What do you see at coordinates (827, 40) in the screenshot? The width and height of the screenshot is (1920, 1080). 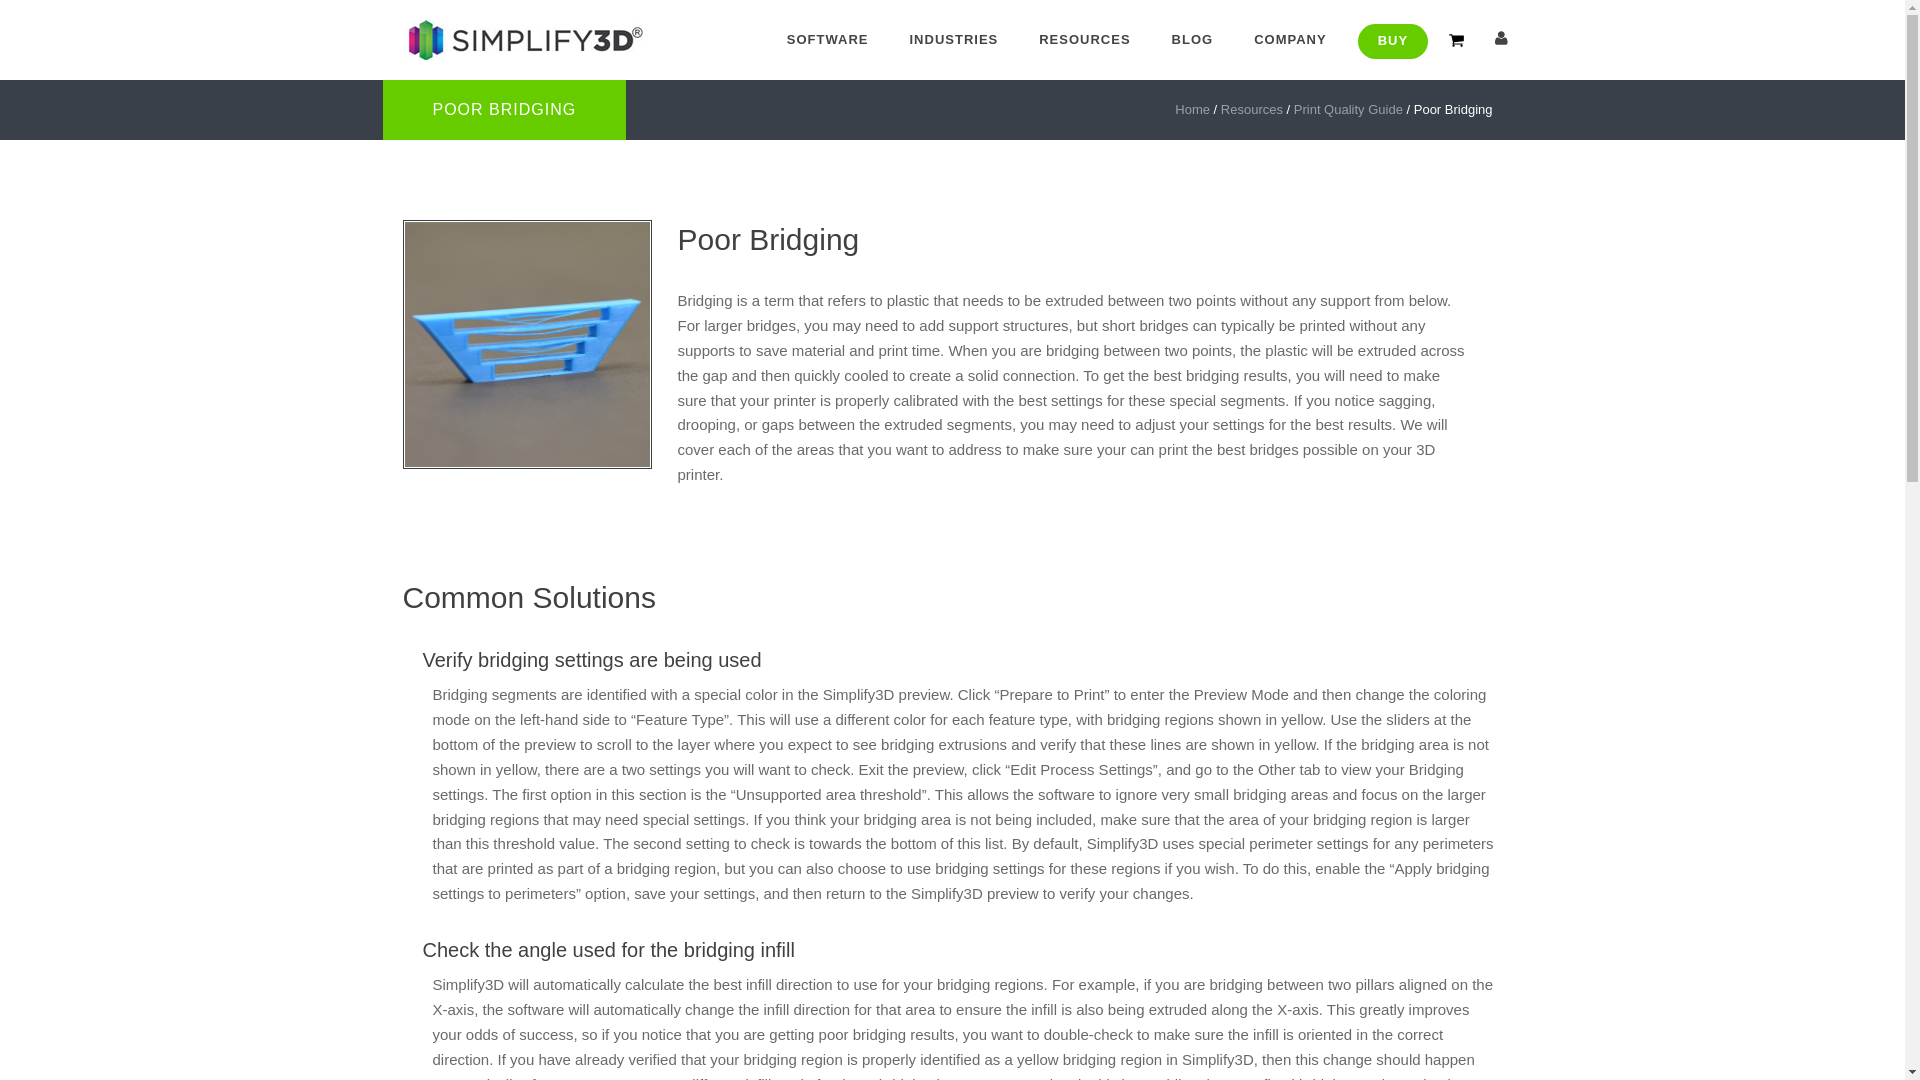 I see `SOFTWARE` at bounding box center [827, 40].